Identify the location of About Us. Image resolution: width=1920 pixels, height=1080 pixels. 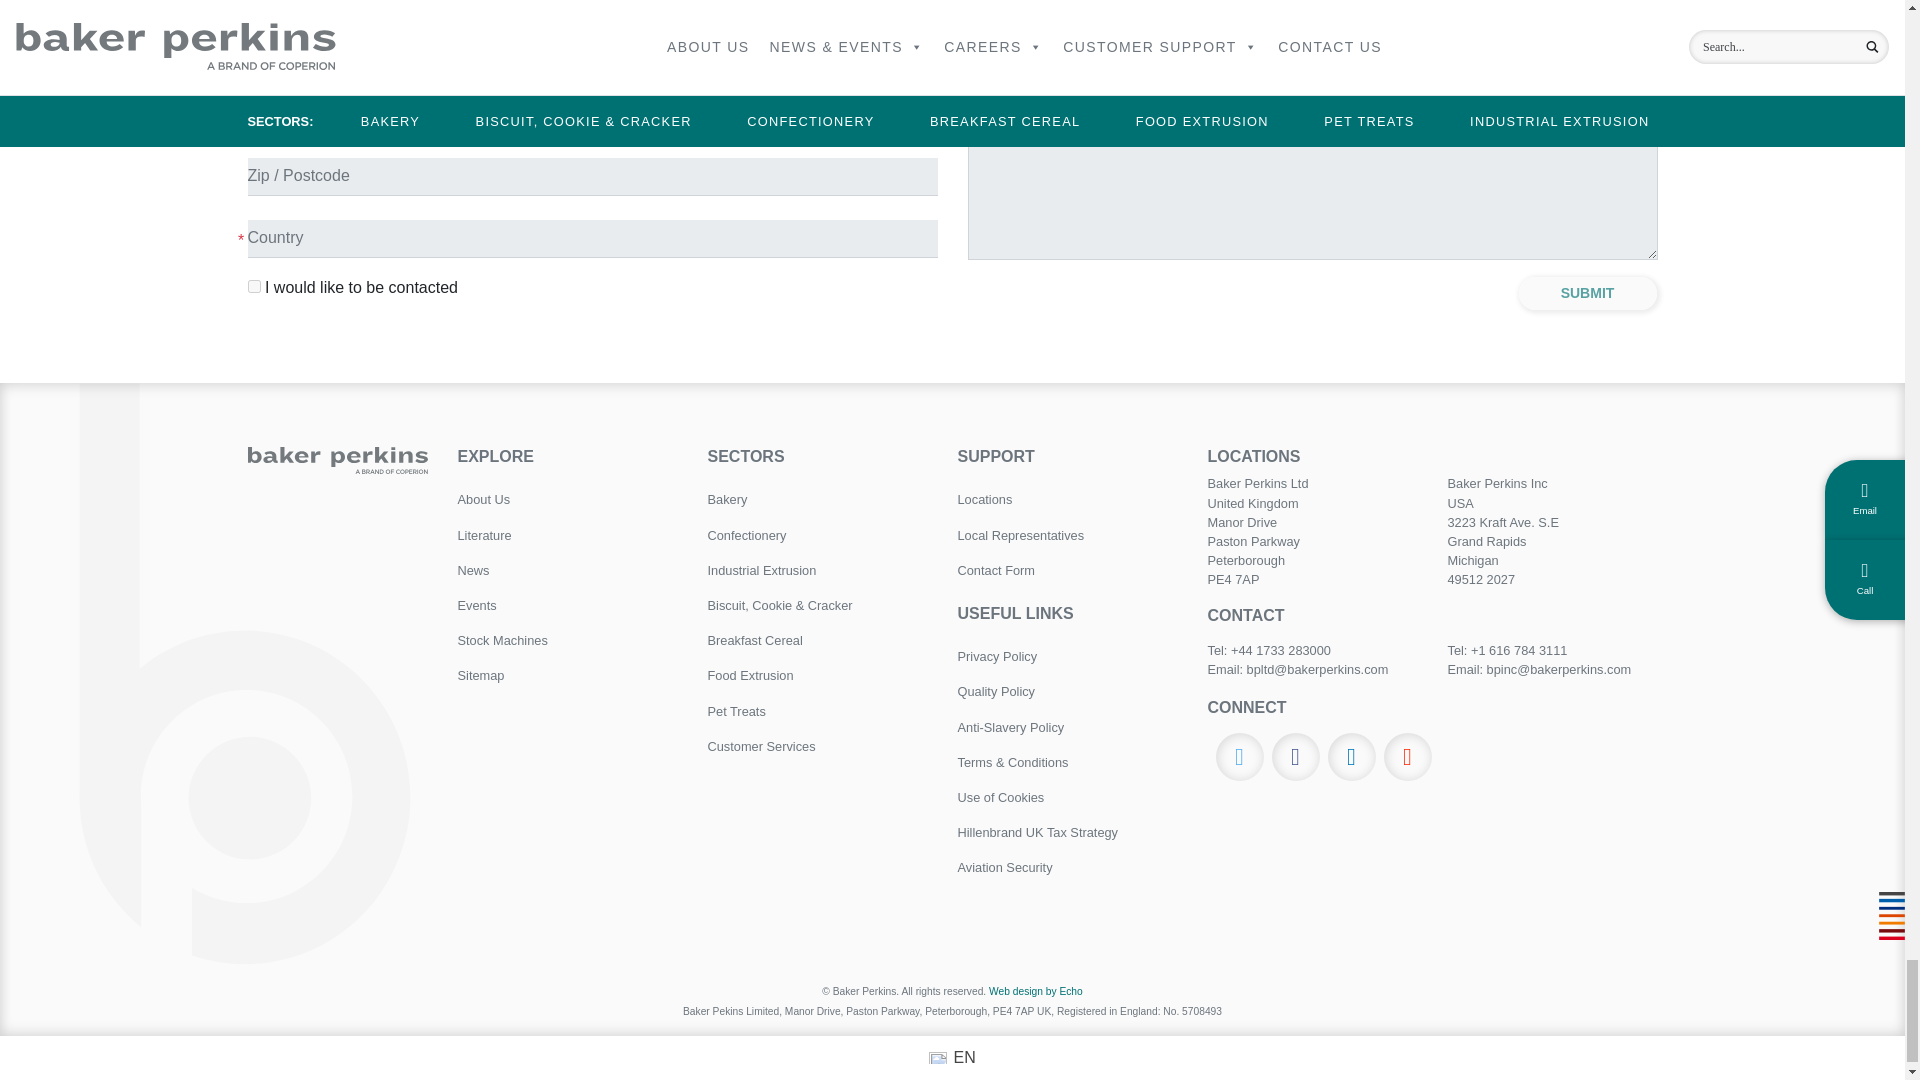
(568, 499).